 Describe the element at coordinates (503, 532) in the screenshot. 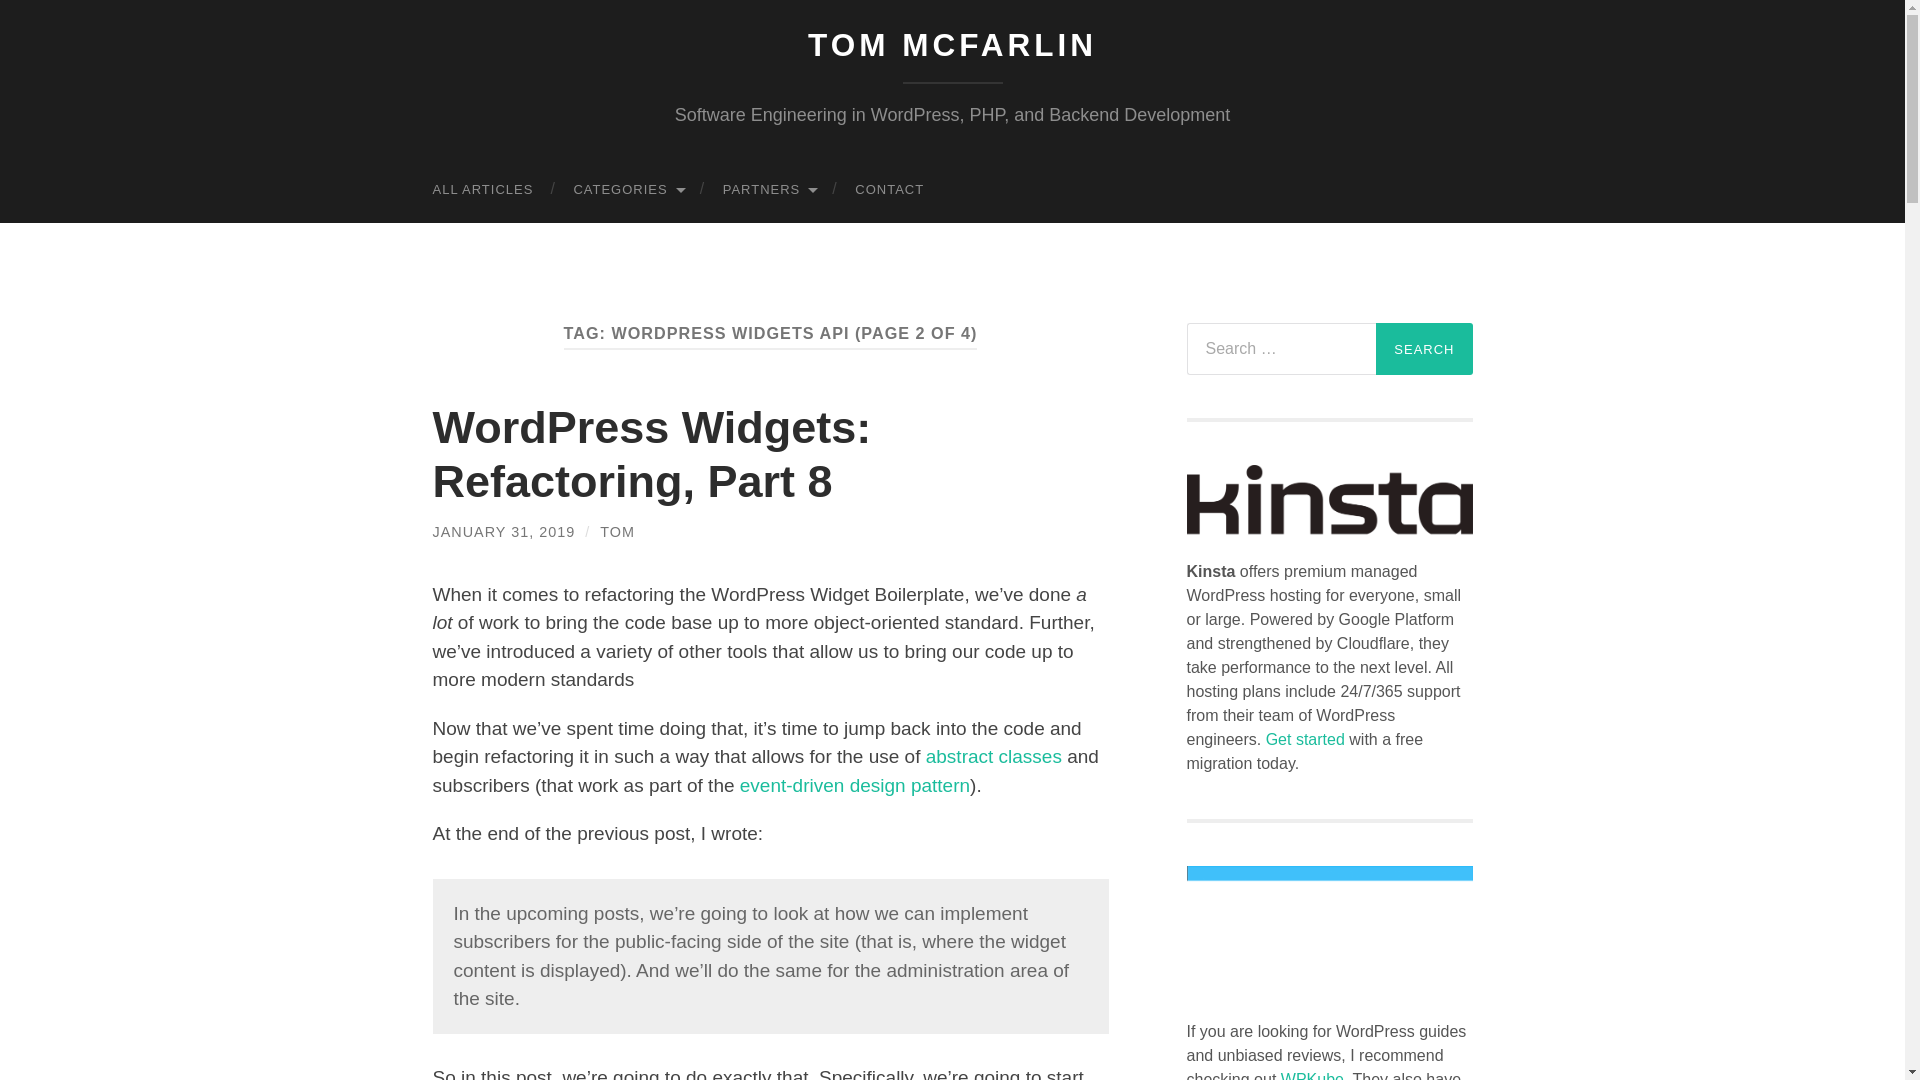

I see `JANUARY 31, 2019` at that location.